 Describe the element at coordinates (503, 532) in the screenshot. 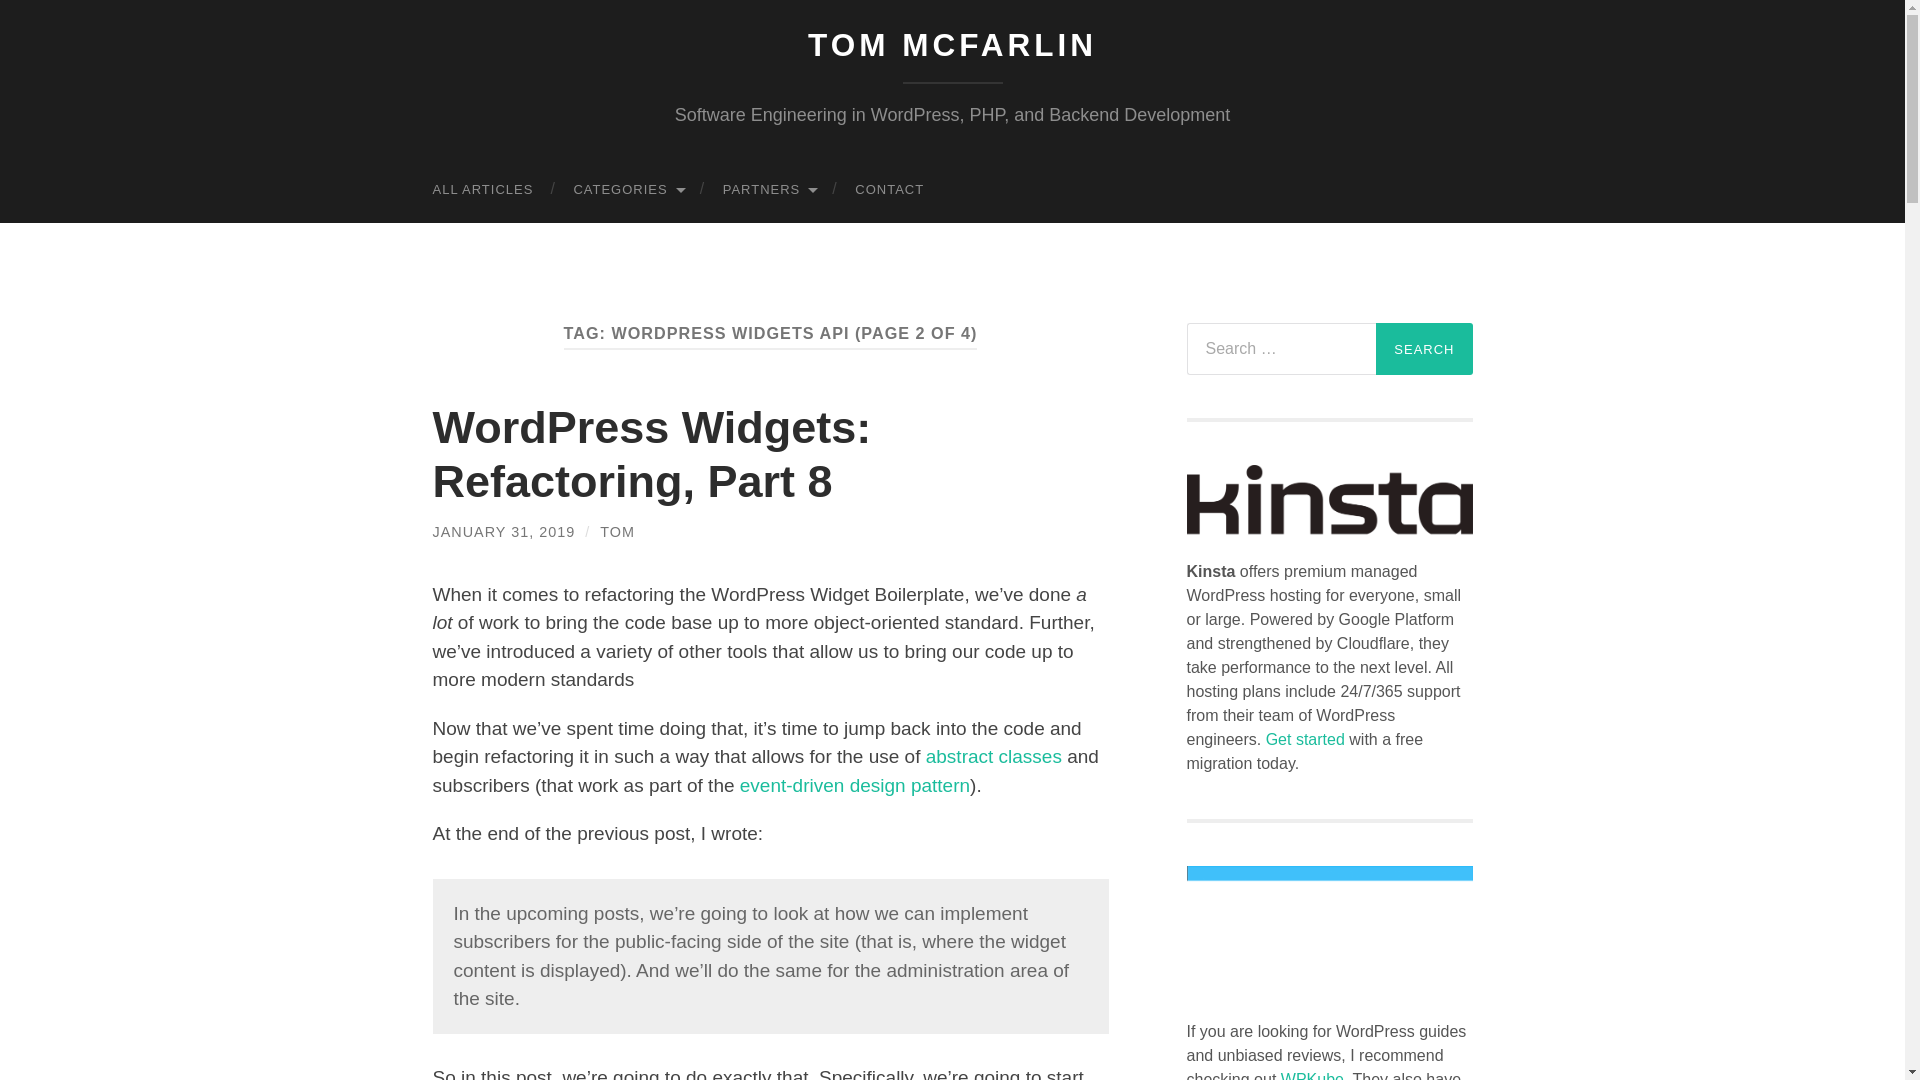

I see `JANUARY 31, 2019` at that location.